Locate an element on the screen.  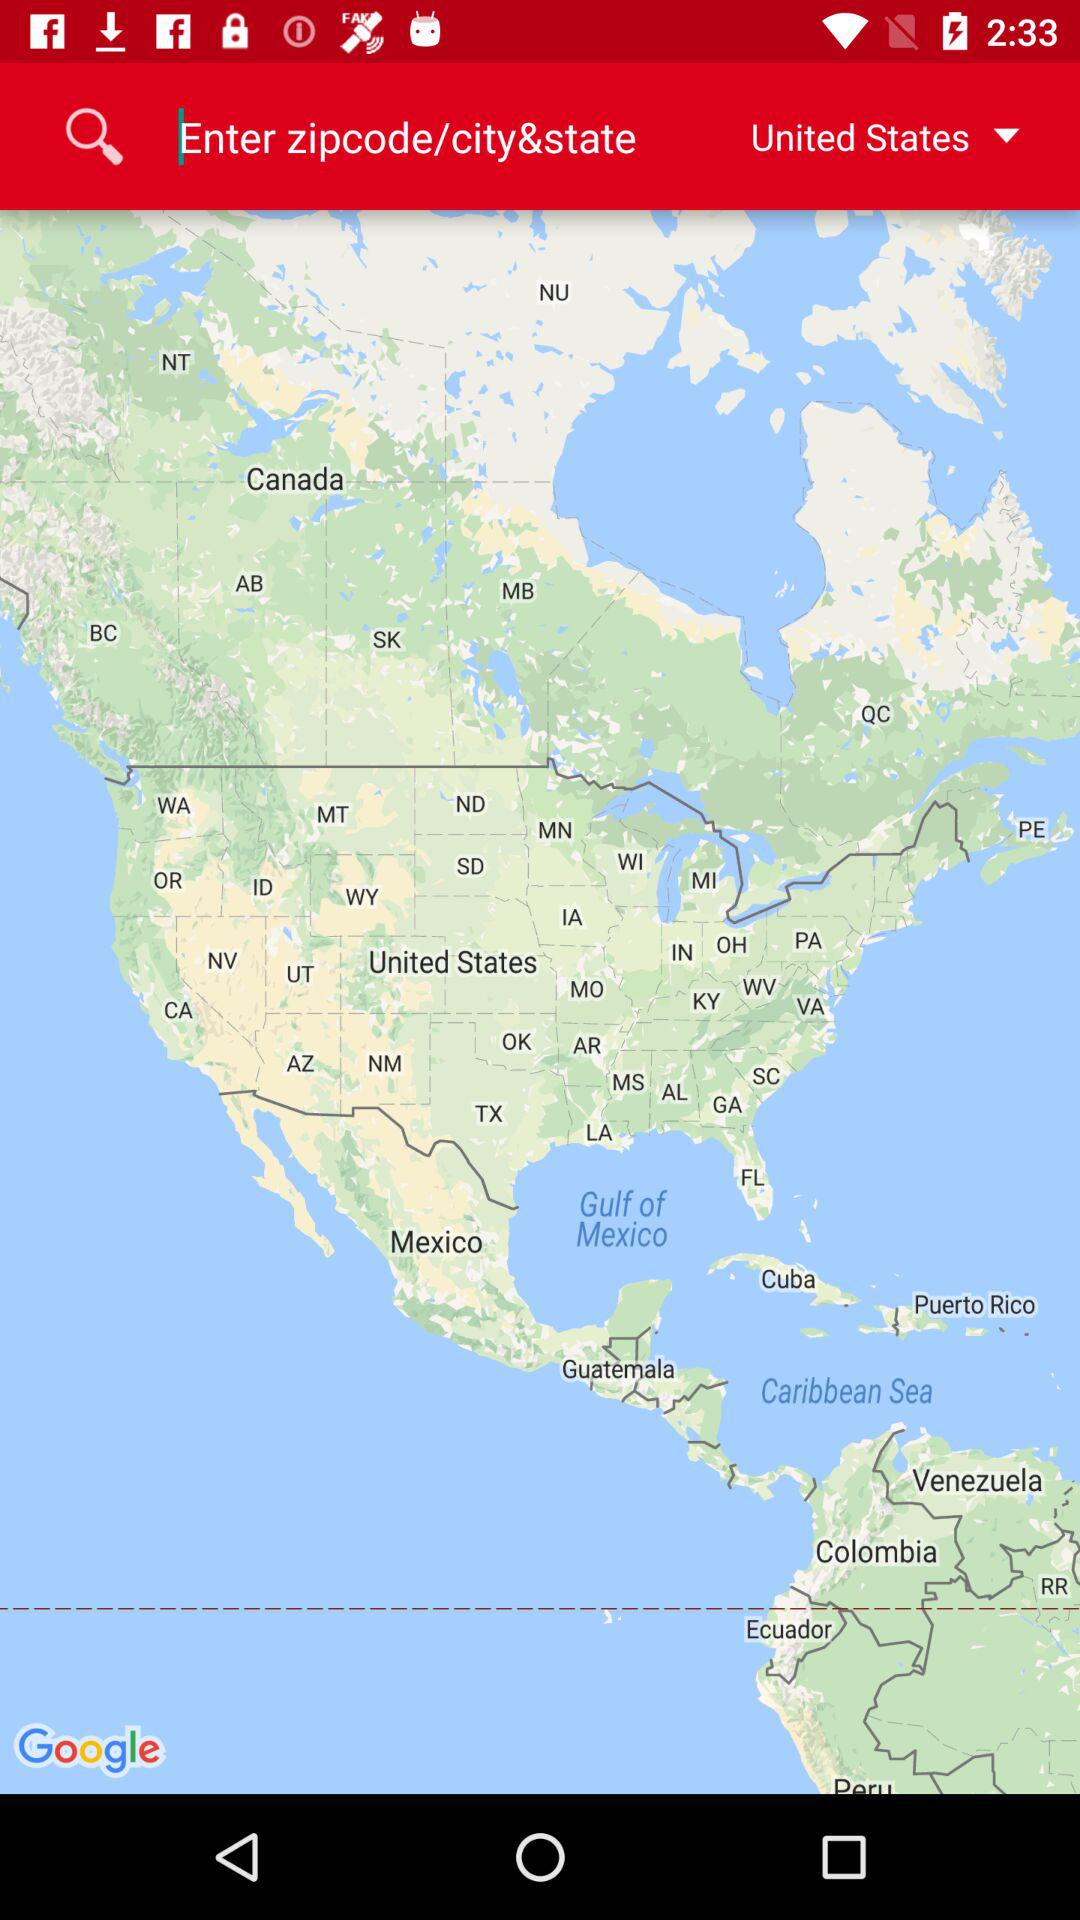
swipe until the united states item is located at coordinates (853, 136).